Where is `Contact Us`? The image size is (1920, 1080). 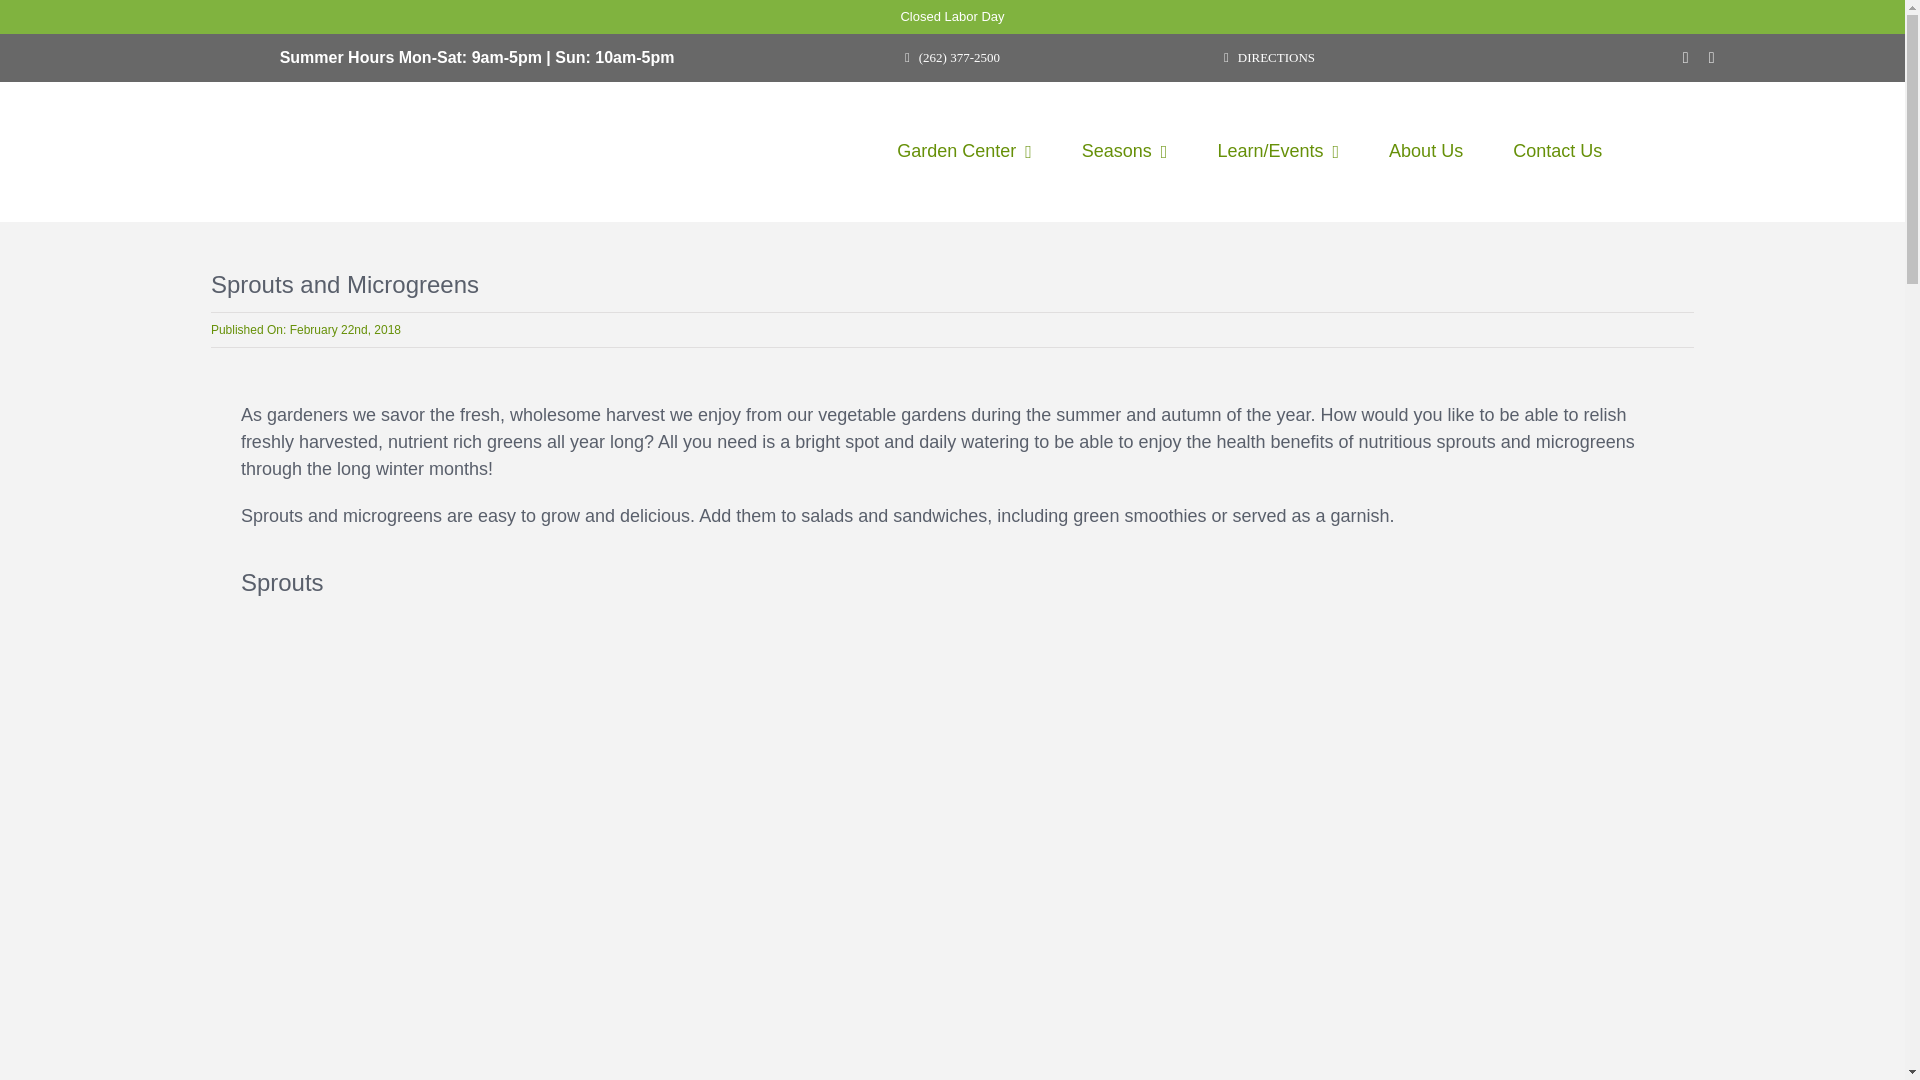
Contact Us is located at coordinates (1556, 151).